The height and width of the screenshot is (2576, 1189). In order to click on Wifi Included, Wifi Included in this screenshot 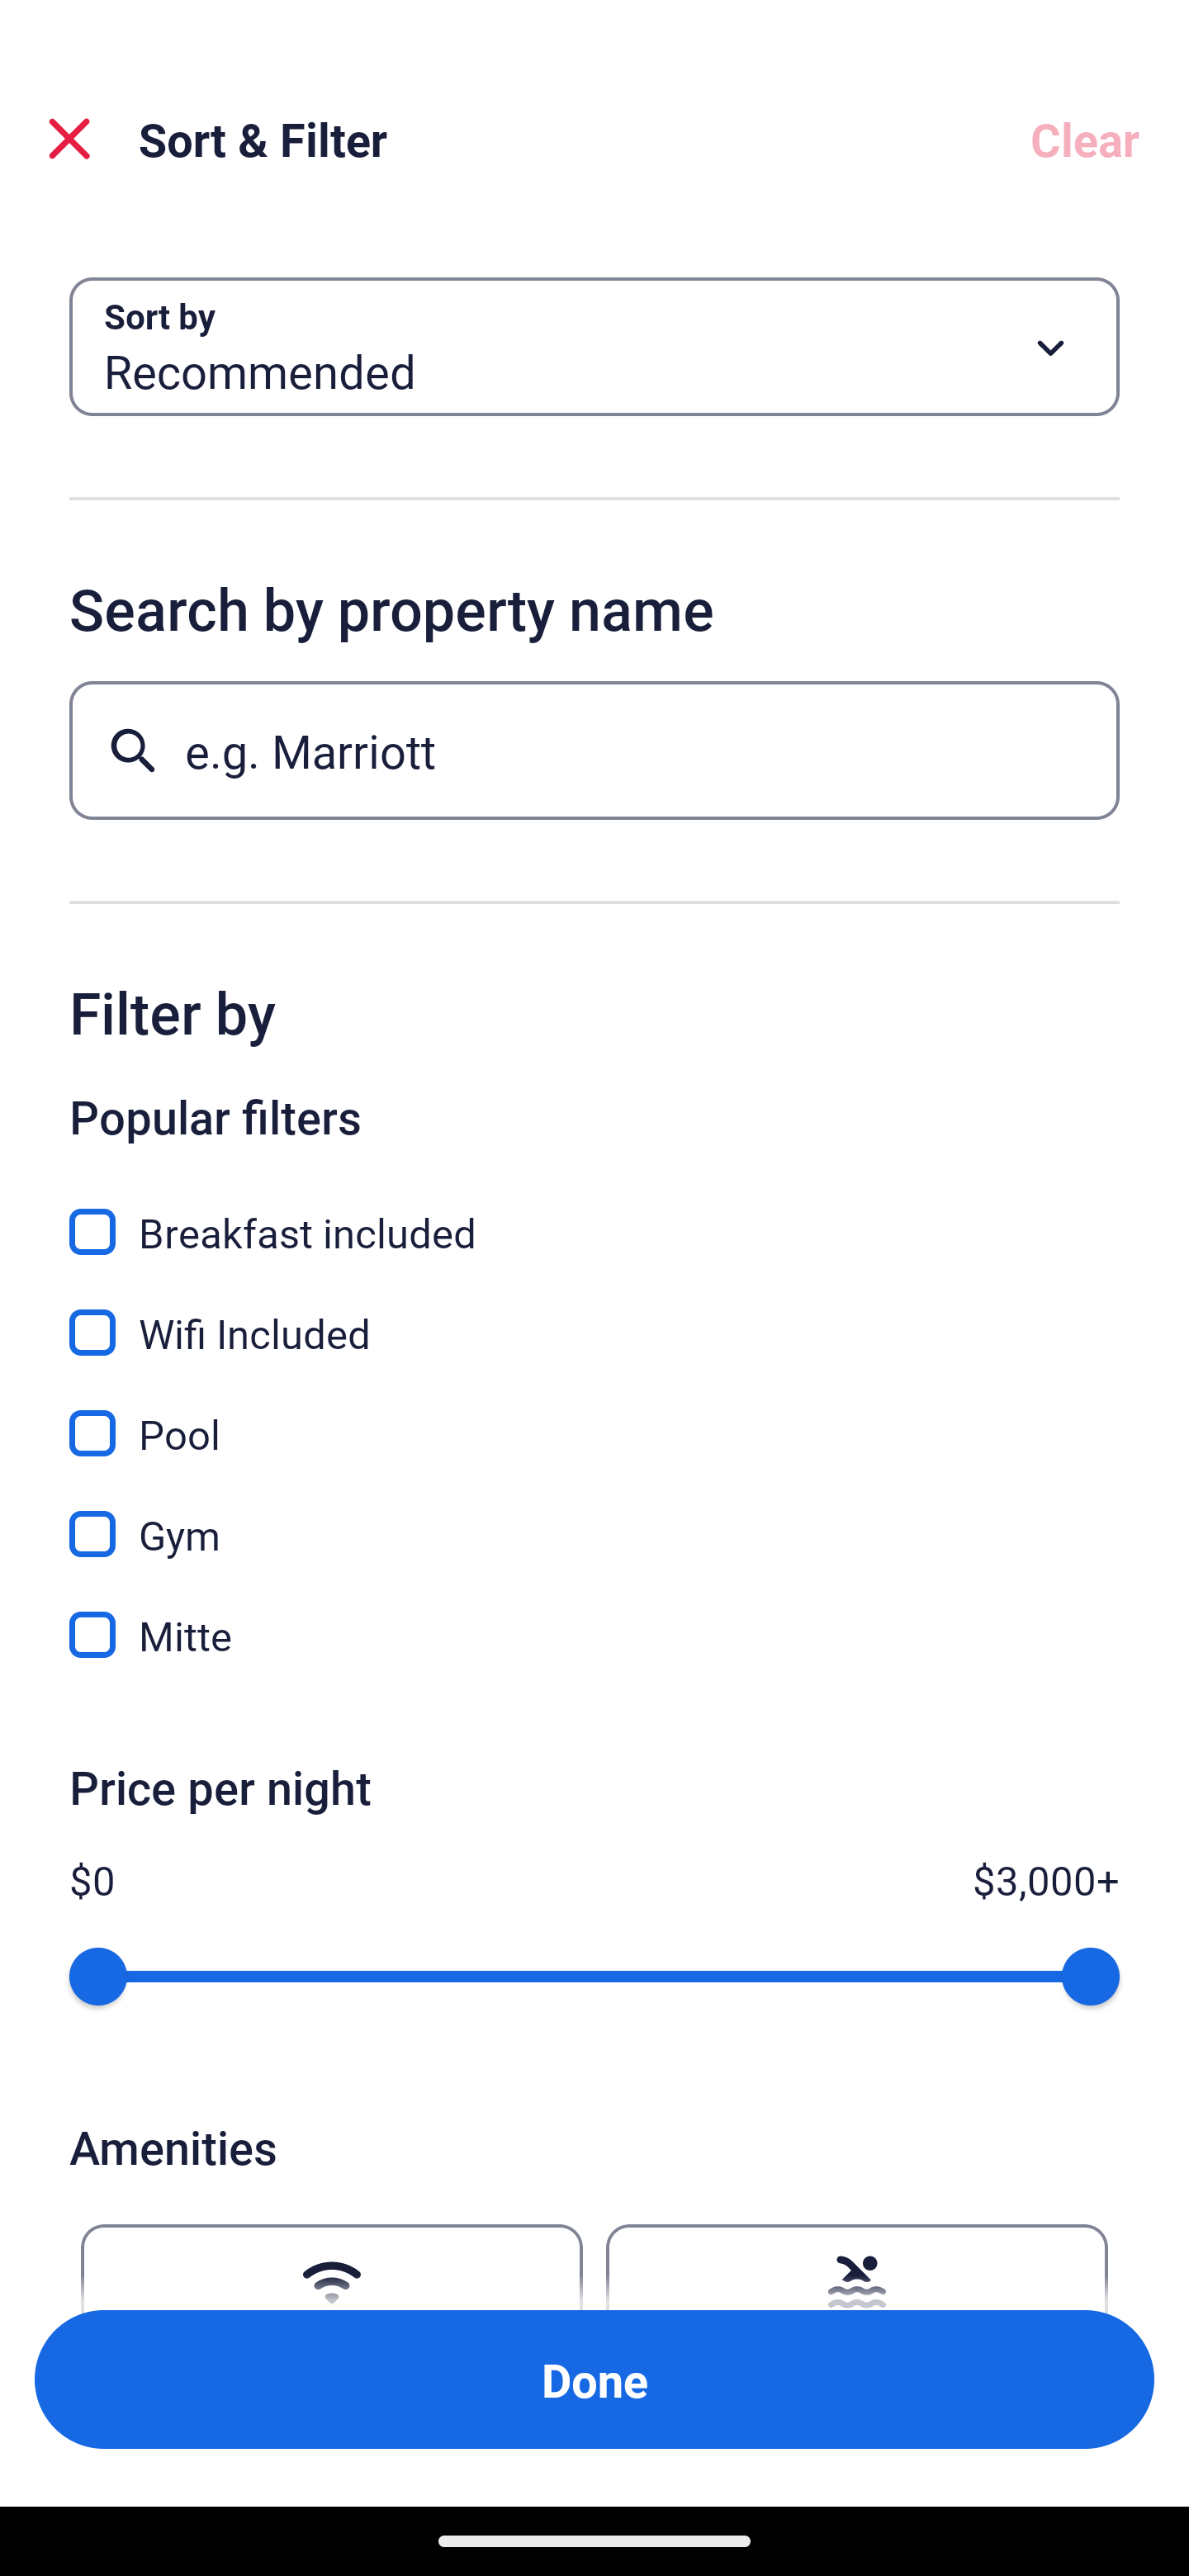, I will do `click(594, 1314)`.